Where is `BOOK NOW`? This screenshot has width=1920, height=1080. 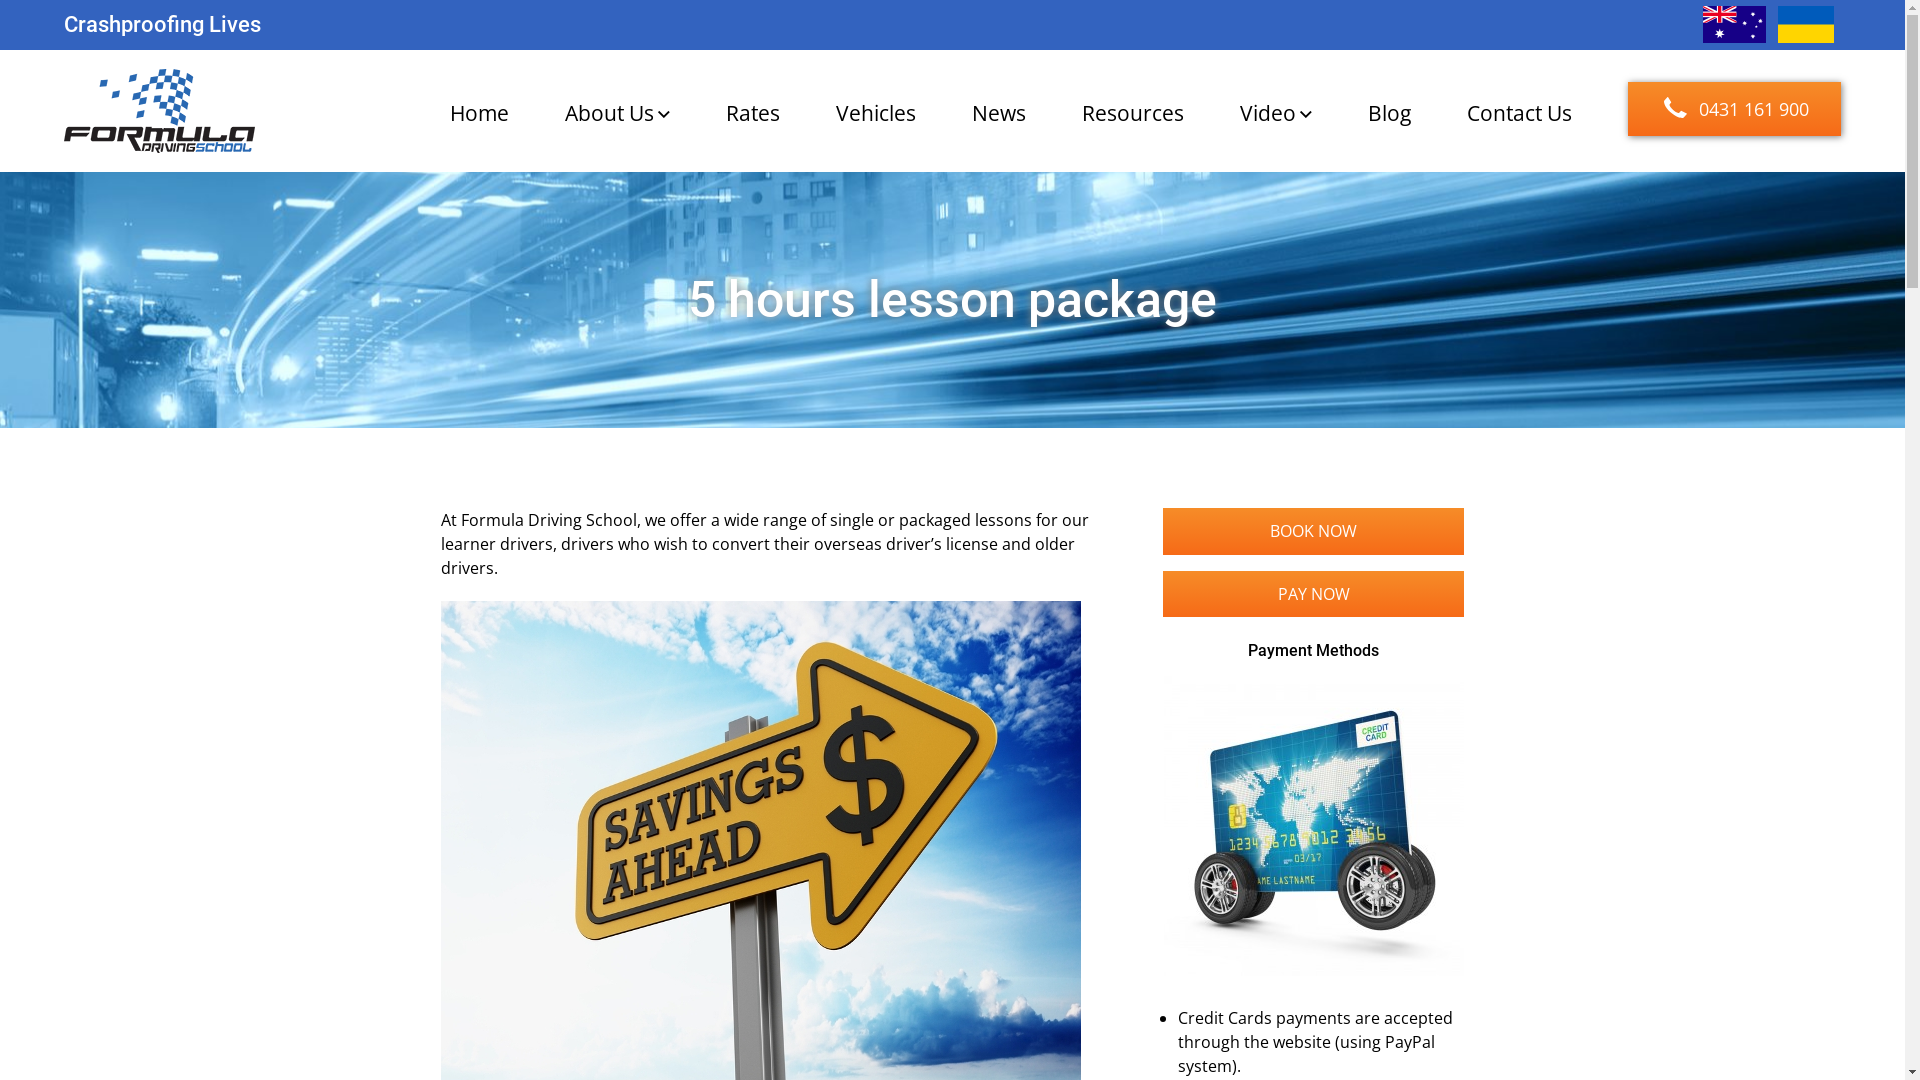 BOOK NOW is located at coordinates (1314, 531).